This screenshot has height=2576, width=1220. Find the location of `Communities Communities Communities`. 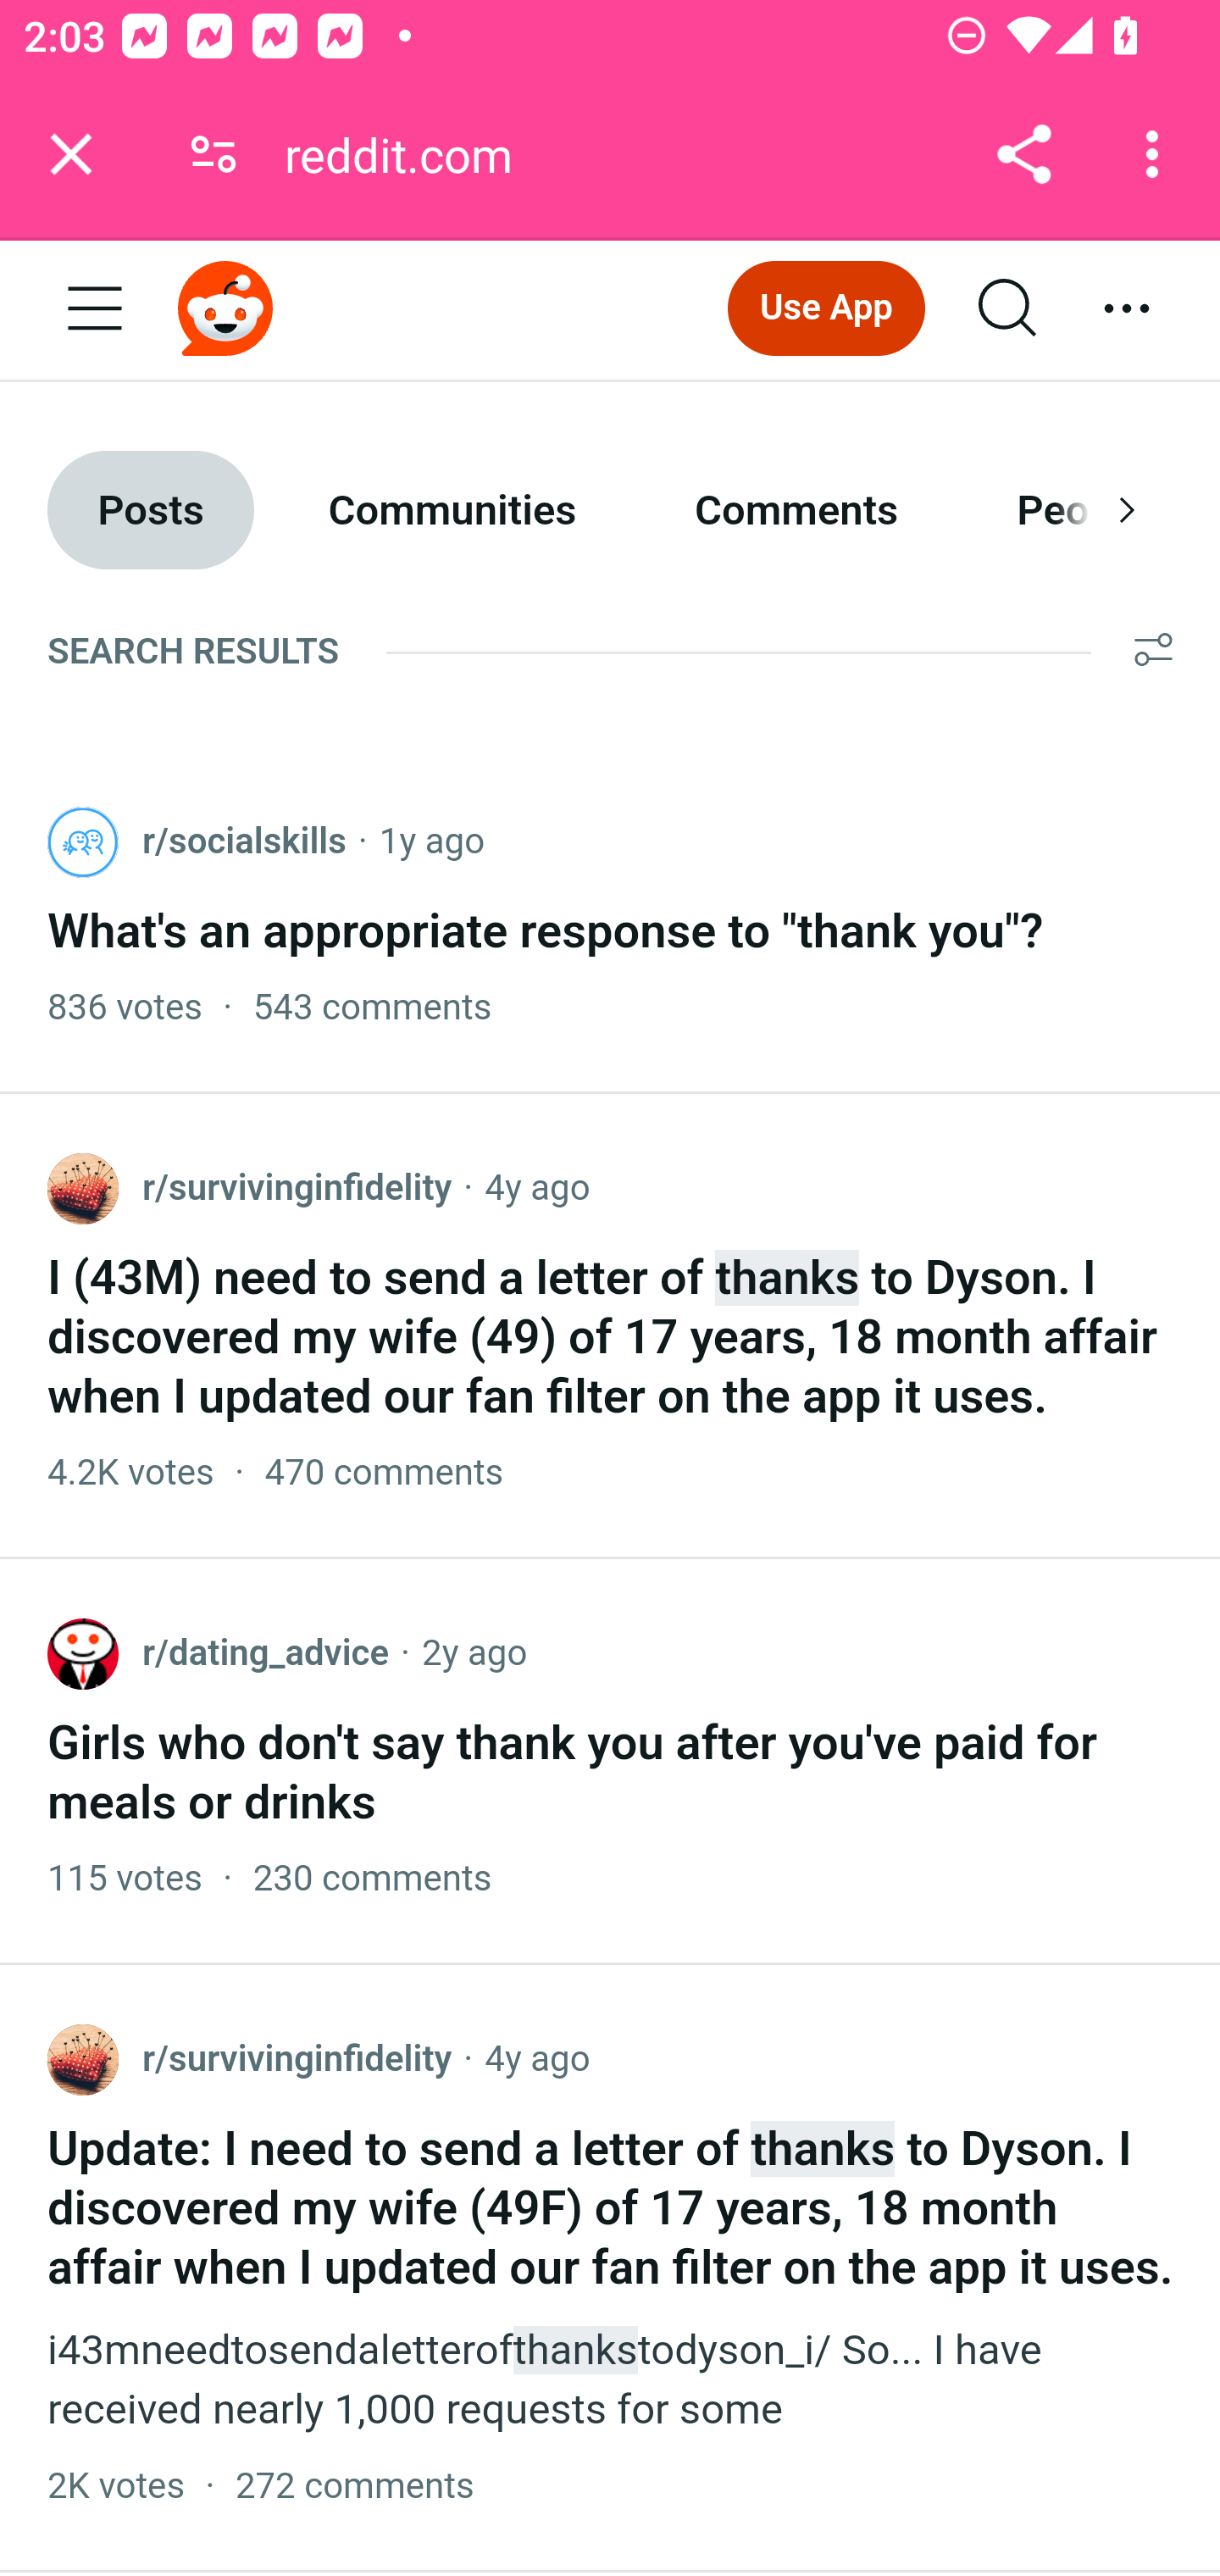

Communities Communities Communities is located at coordinates (452, 511).